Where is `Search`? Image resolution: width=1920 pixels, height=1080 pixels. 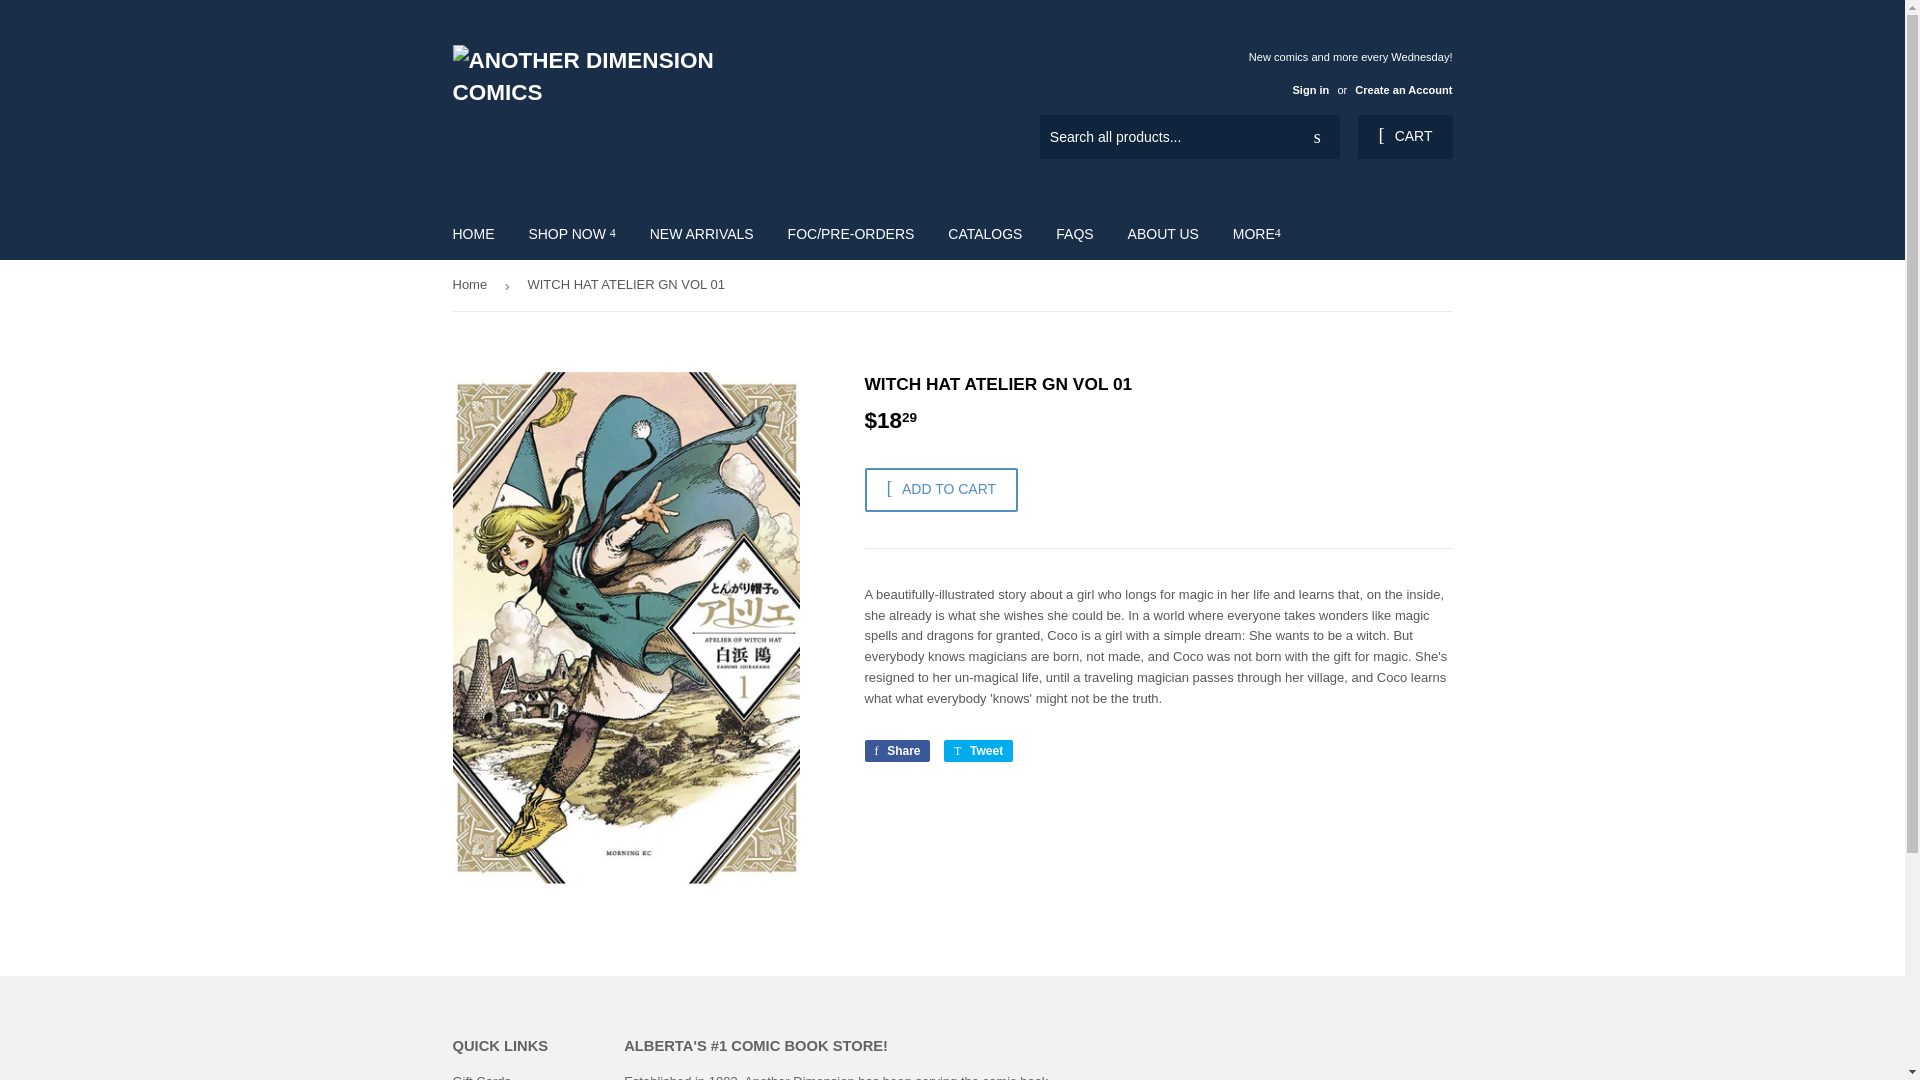
Search is located at coordinates (1317, 137).